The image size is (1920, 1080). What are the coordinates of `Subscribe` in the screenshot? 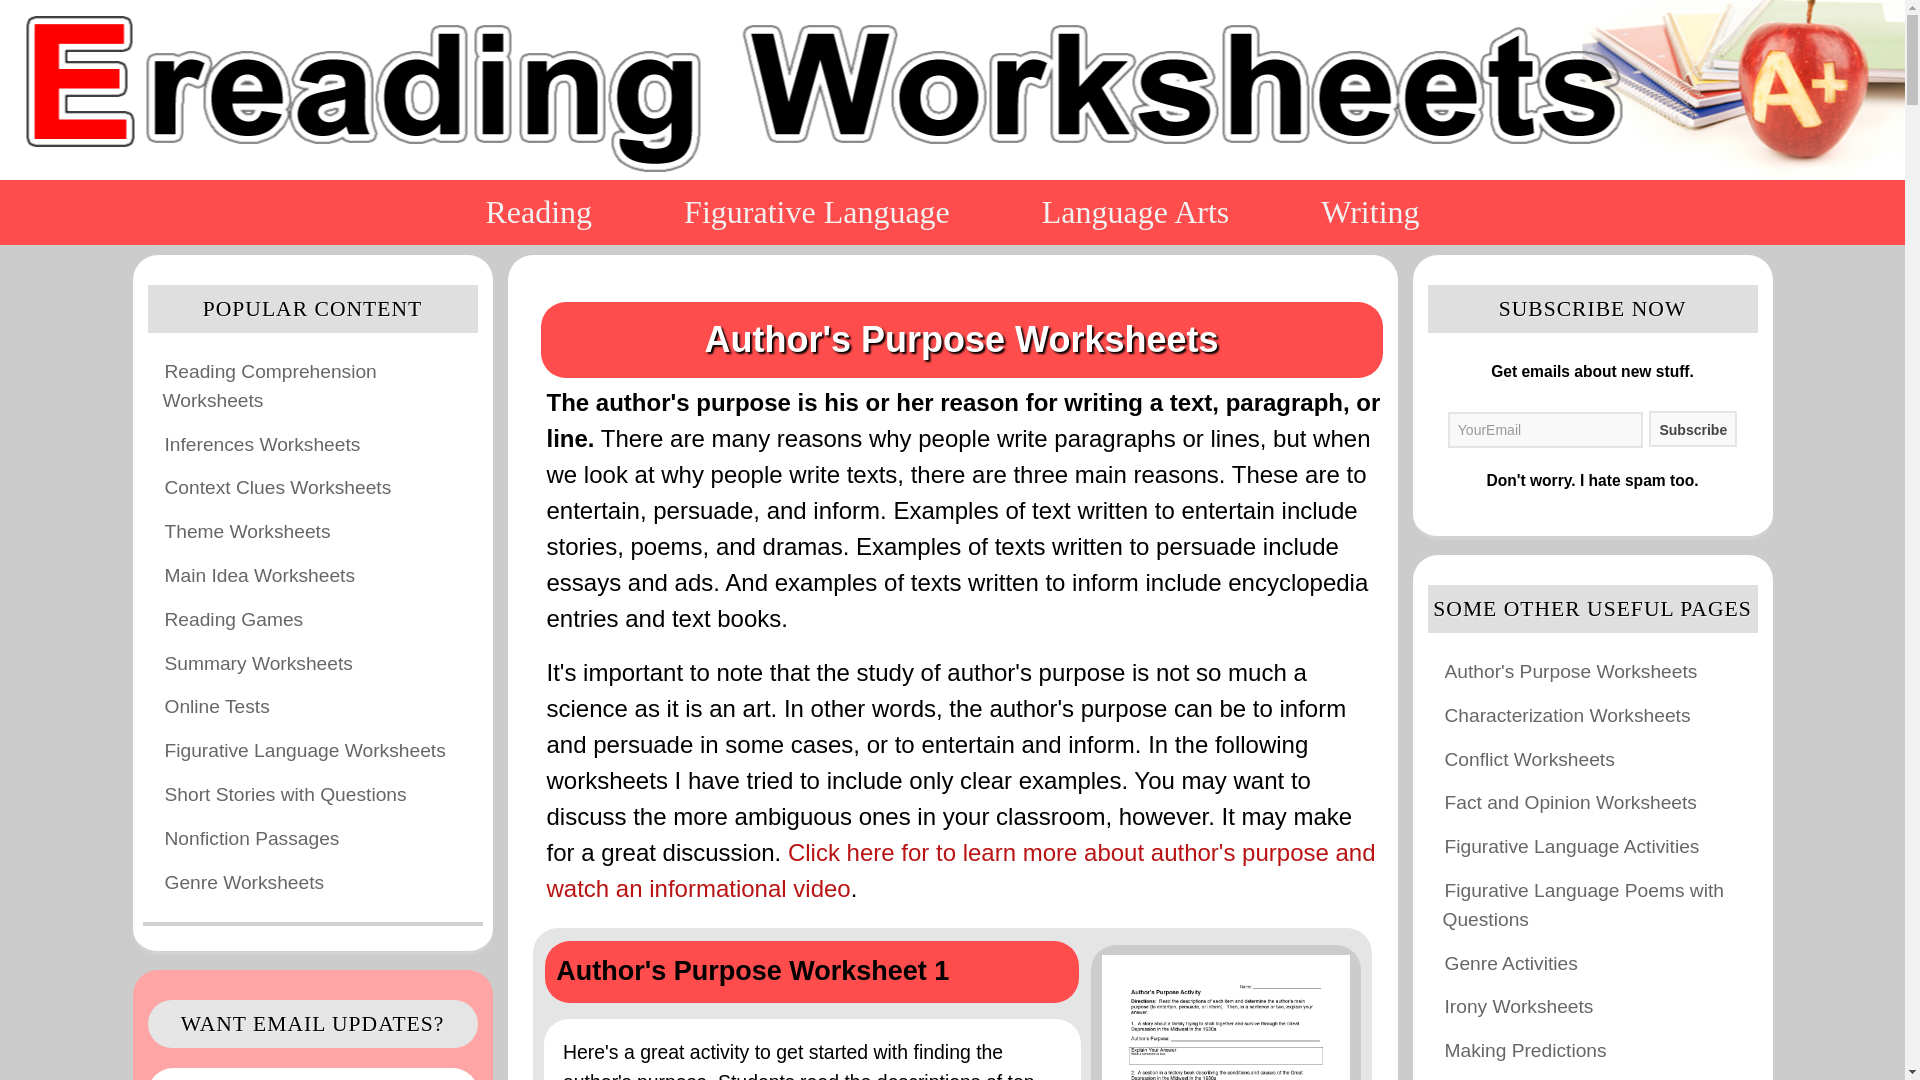 It's located at (1693, 429).